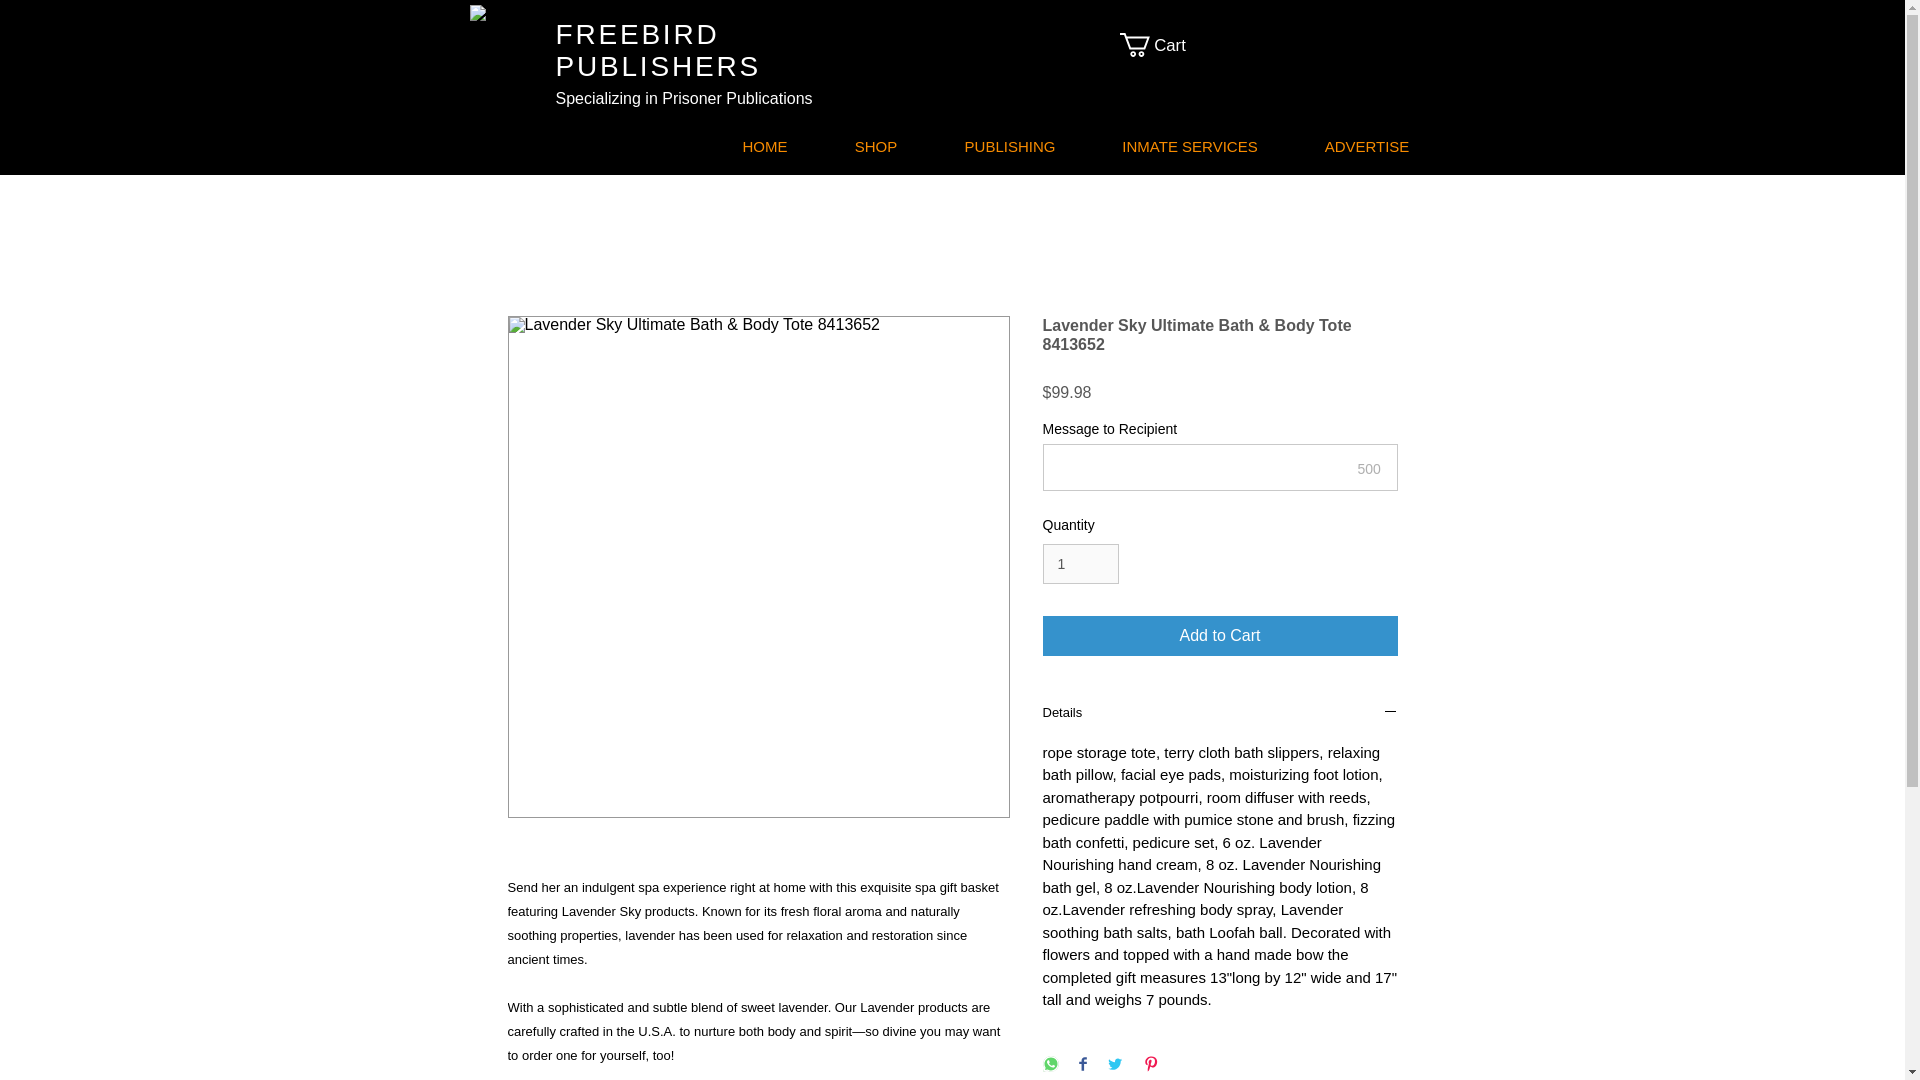 Image resolution: width=1920 pixels, height=1080 pixels. What do you see at coordinates (874, 146) in the screenshot?
I see `SHOP` at bounding box center [874, 146].